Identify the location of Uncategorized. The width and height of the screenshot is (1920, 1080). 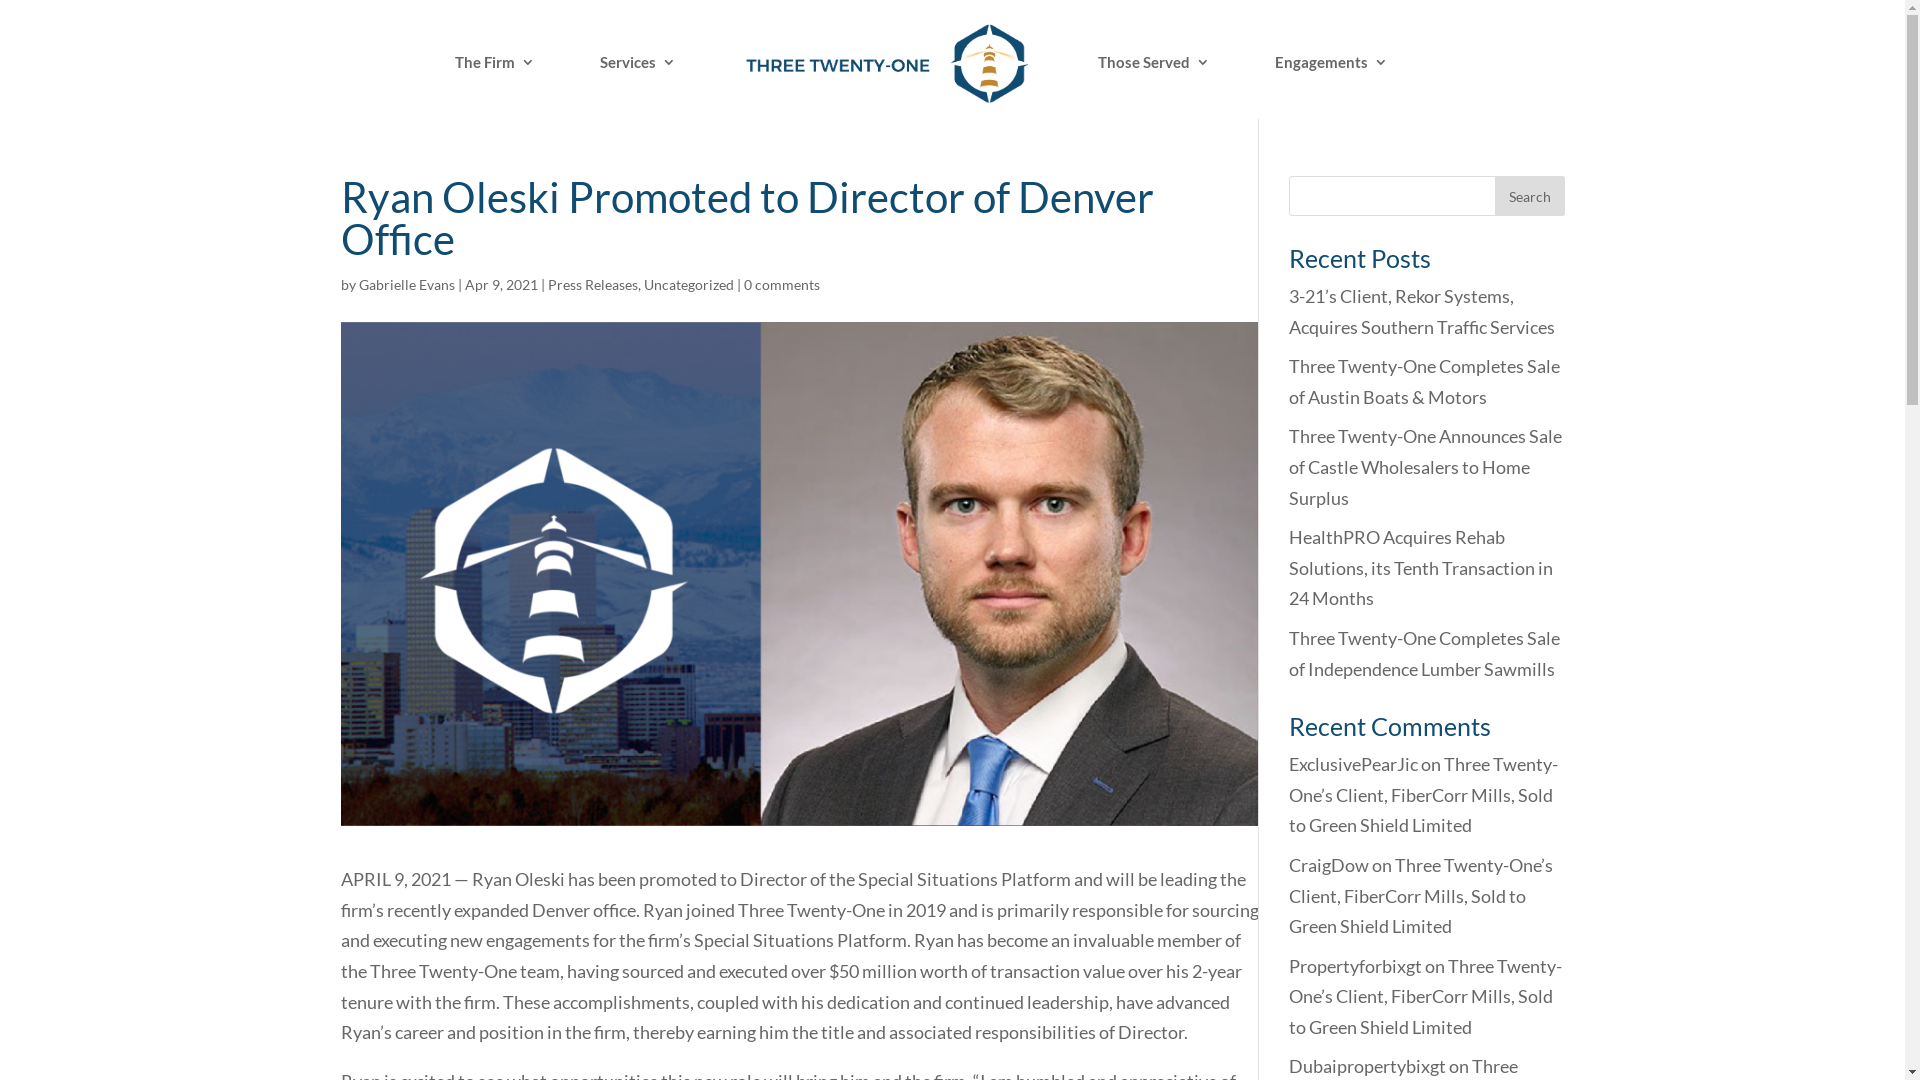
(689, 284).